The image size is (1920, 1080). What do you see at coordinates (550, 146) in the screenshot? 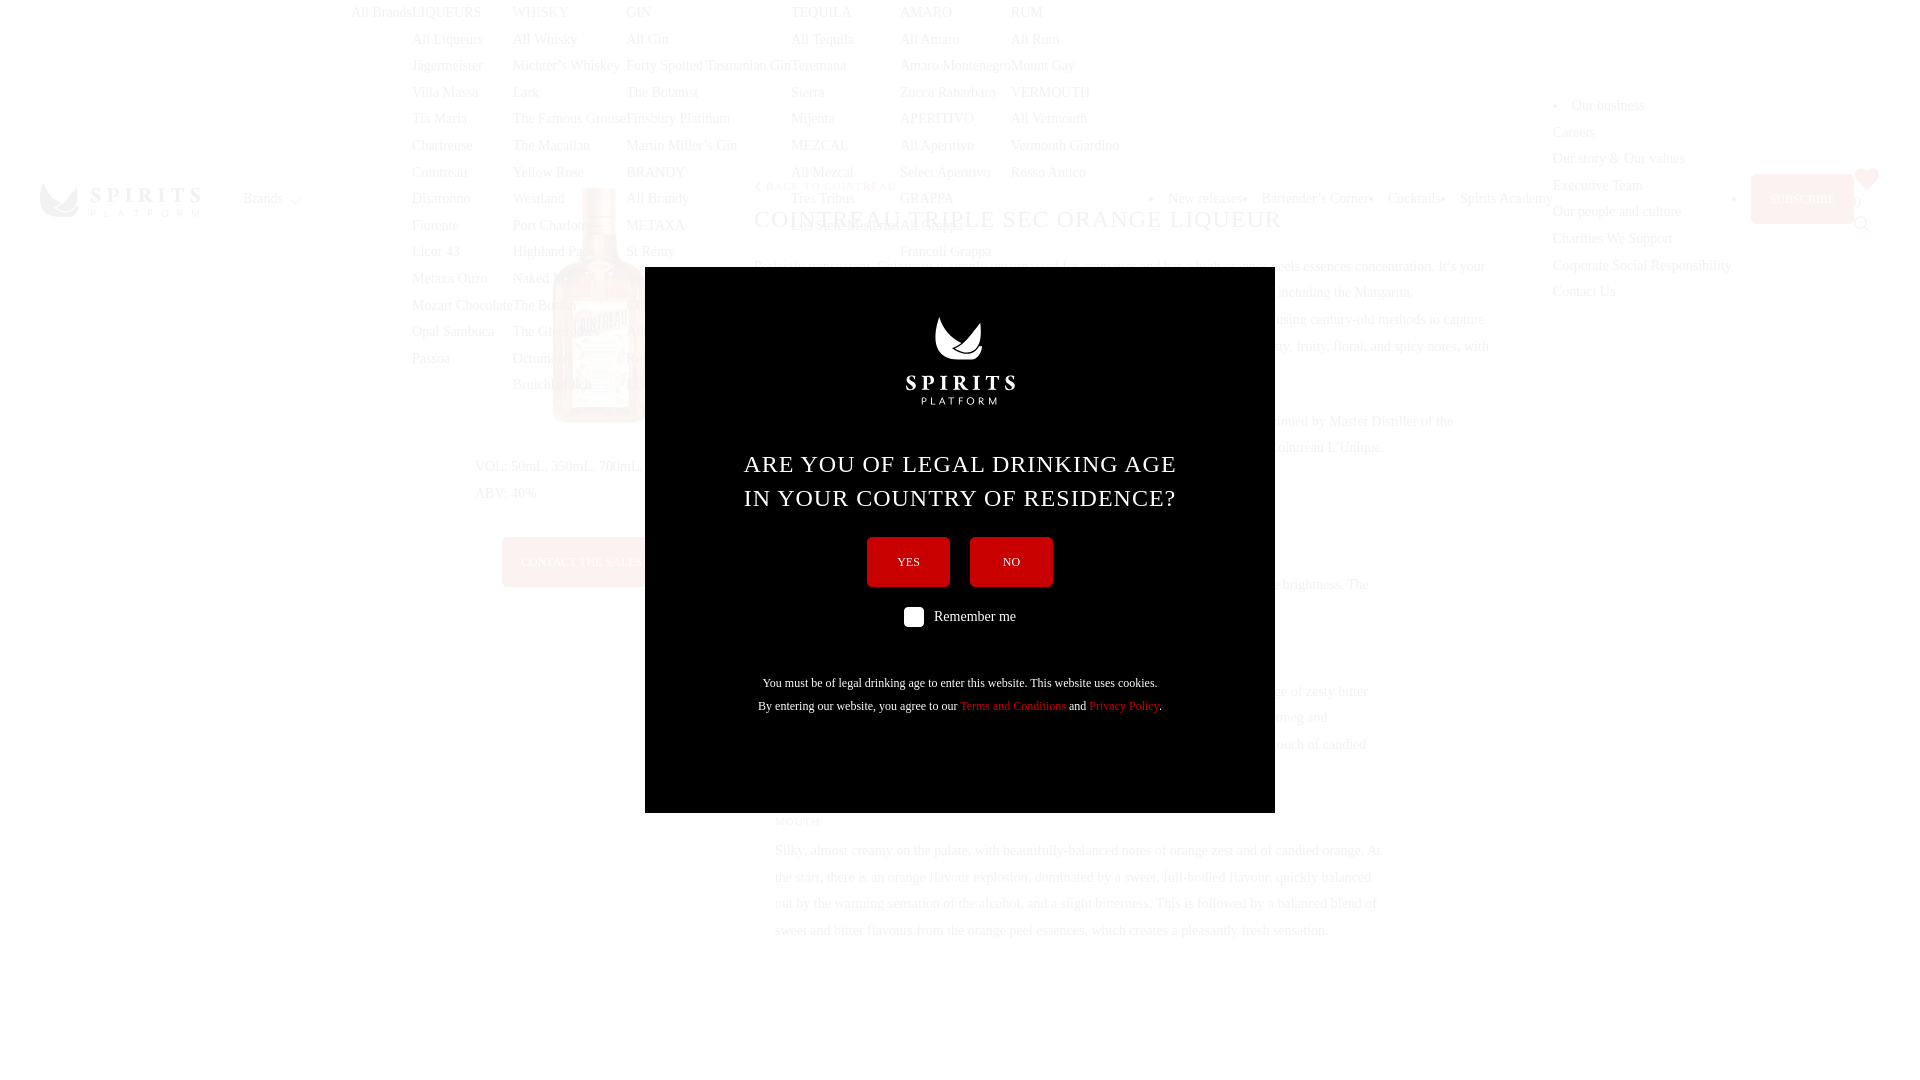
I see `The Macallan` at bounding box center [550, 146].